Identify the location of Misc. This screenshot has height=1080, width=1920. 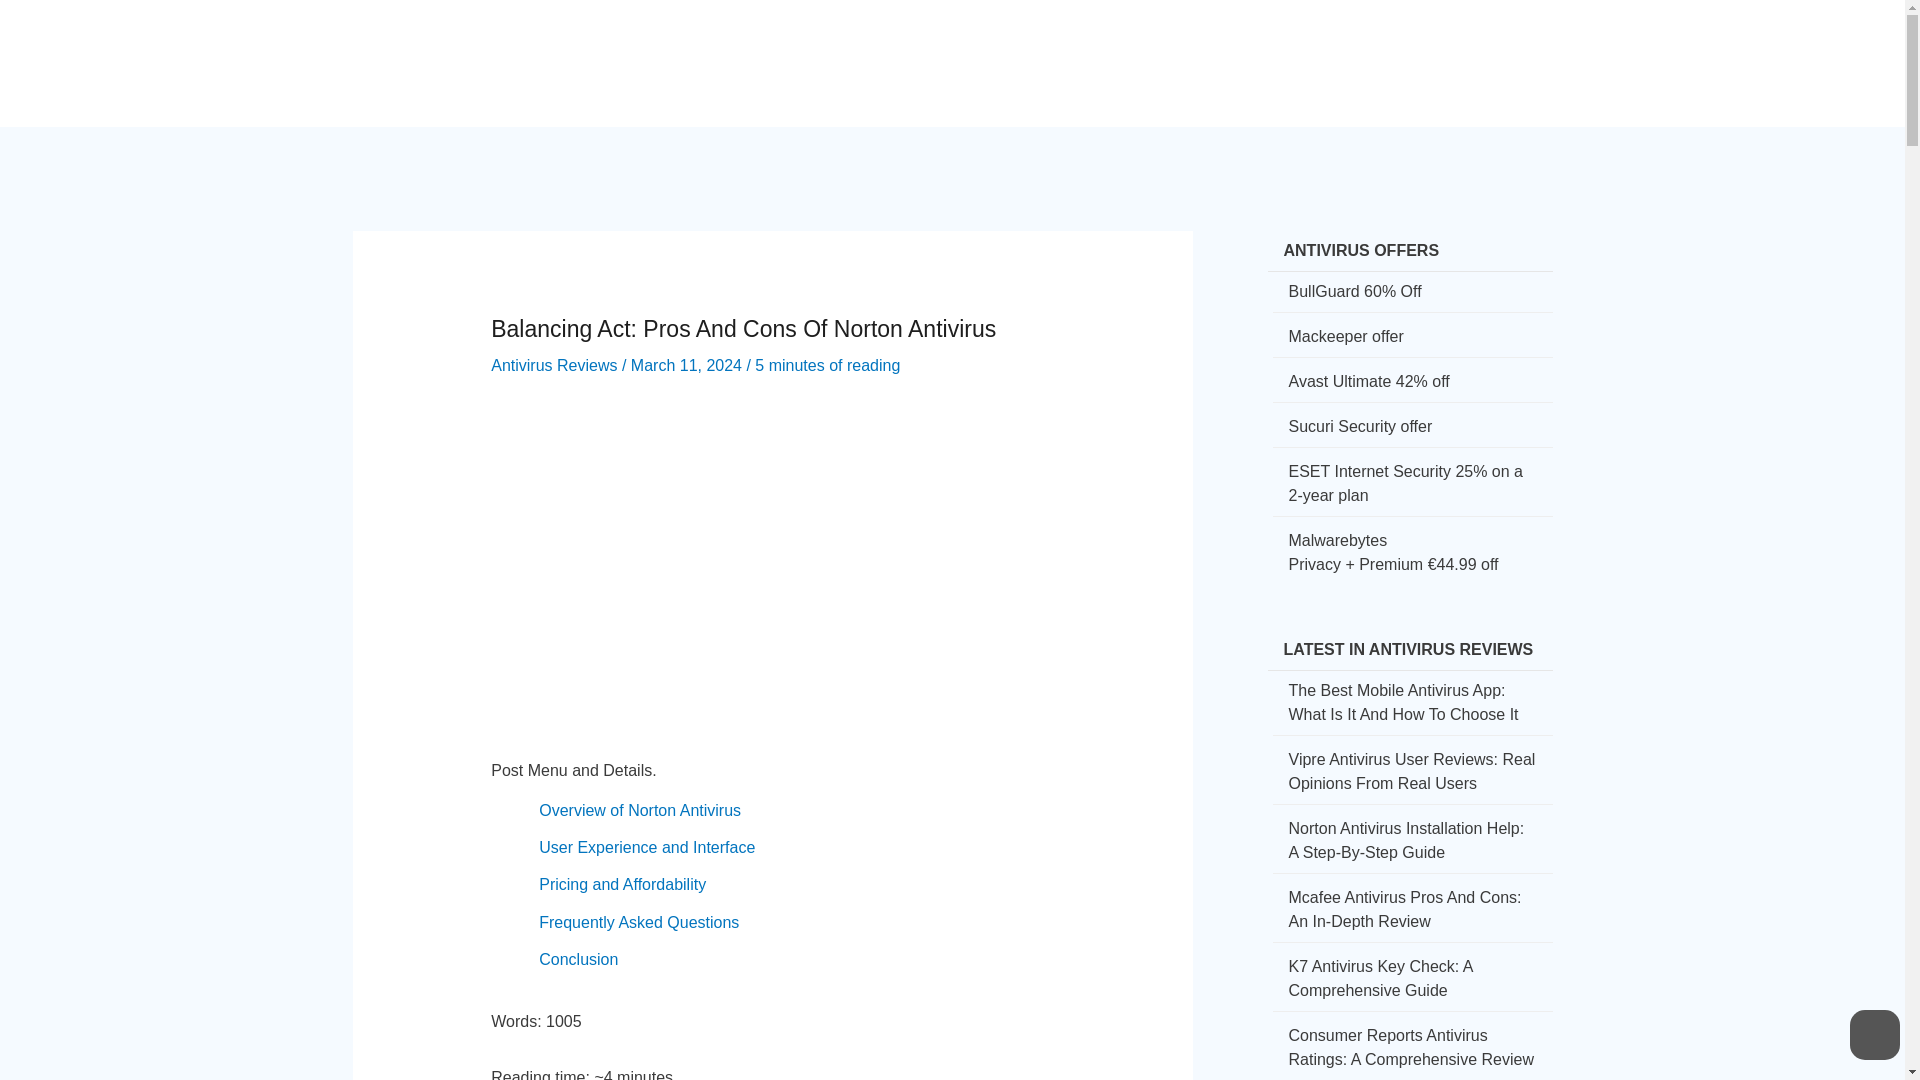
(1480, 46).